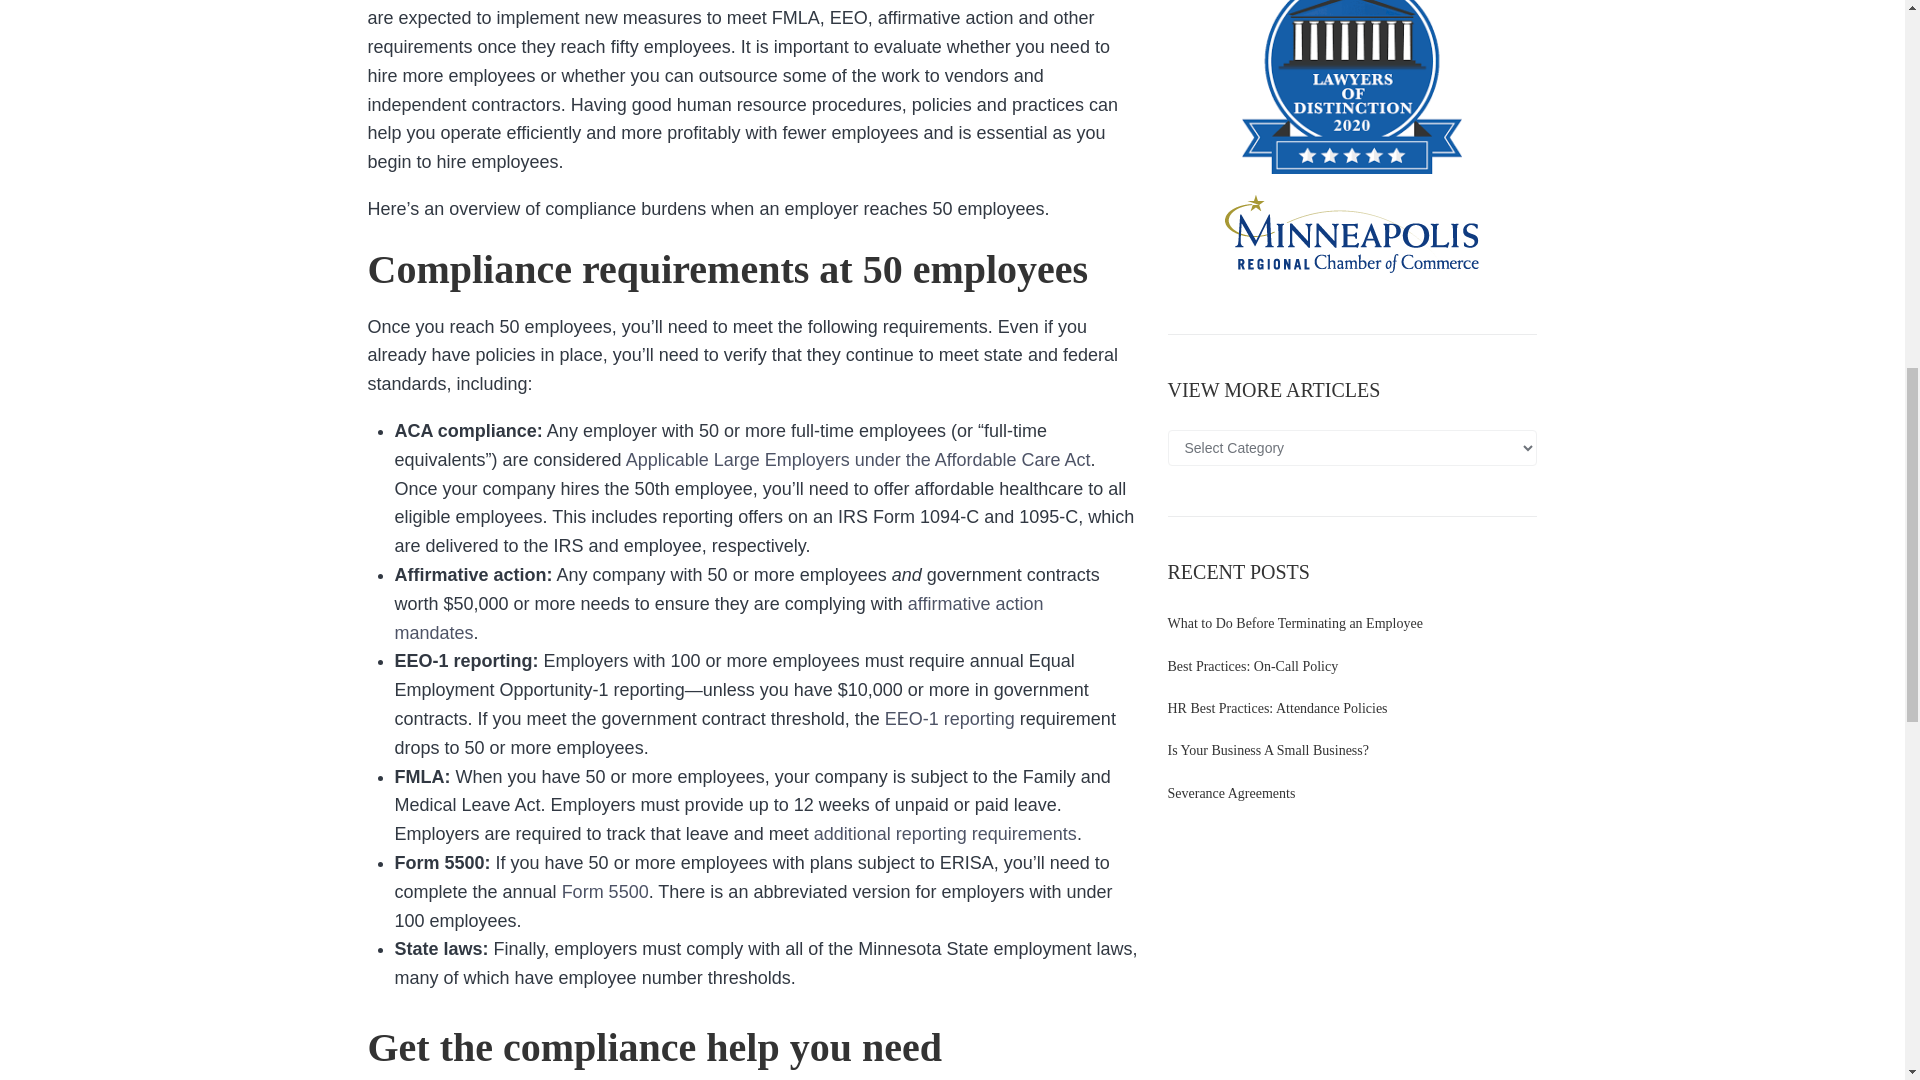 This screenshot has height=1080, width=1920. Describe the element at coordinates (718, 618) in the screenshot. I see `affirmative action mandates` at that location.